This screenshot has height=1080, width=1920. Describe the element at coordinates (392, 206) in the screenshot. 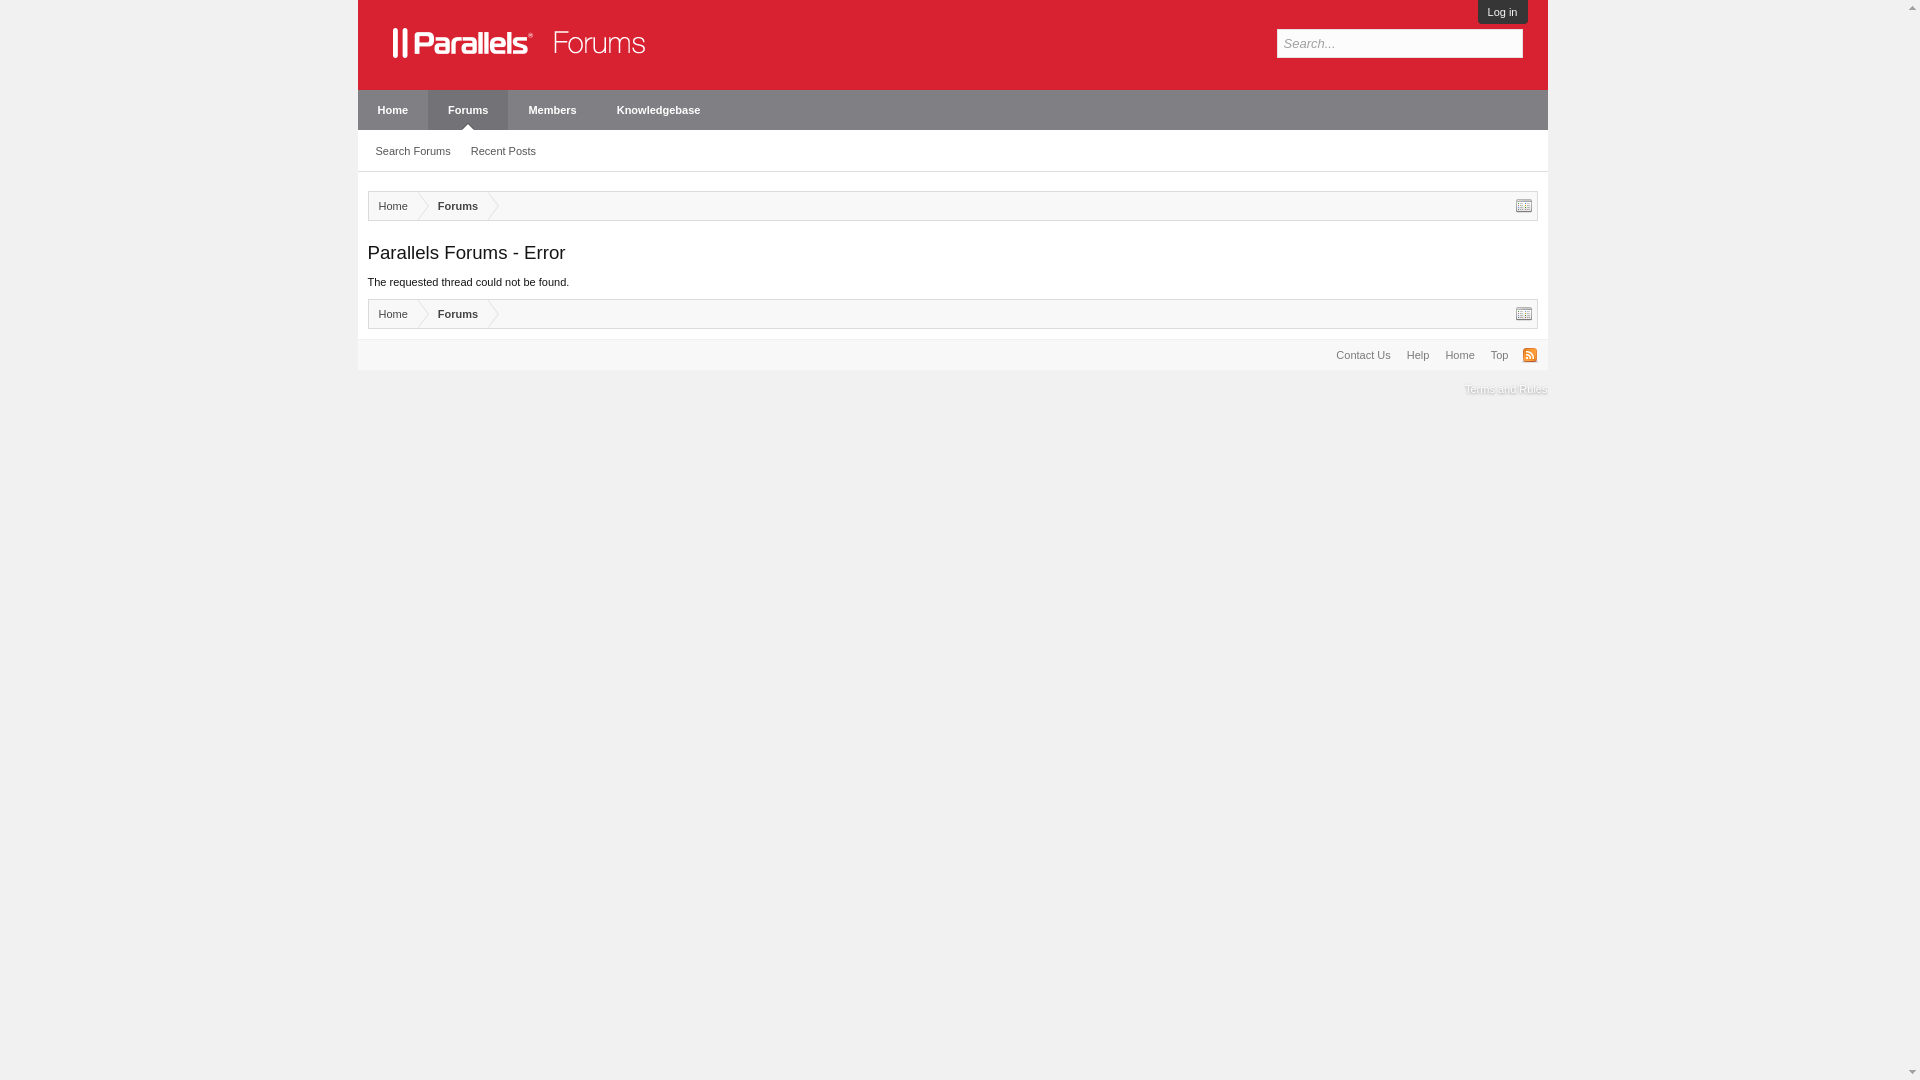

I see `Home` at that location.